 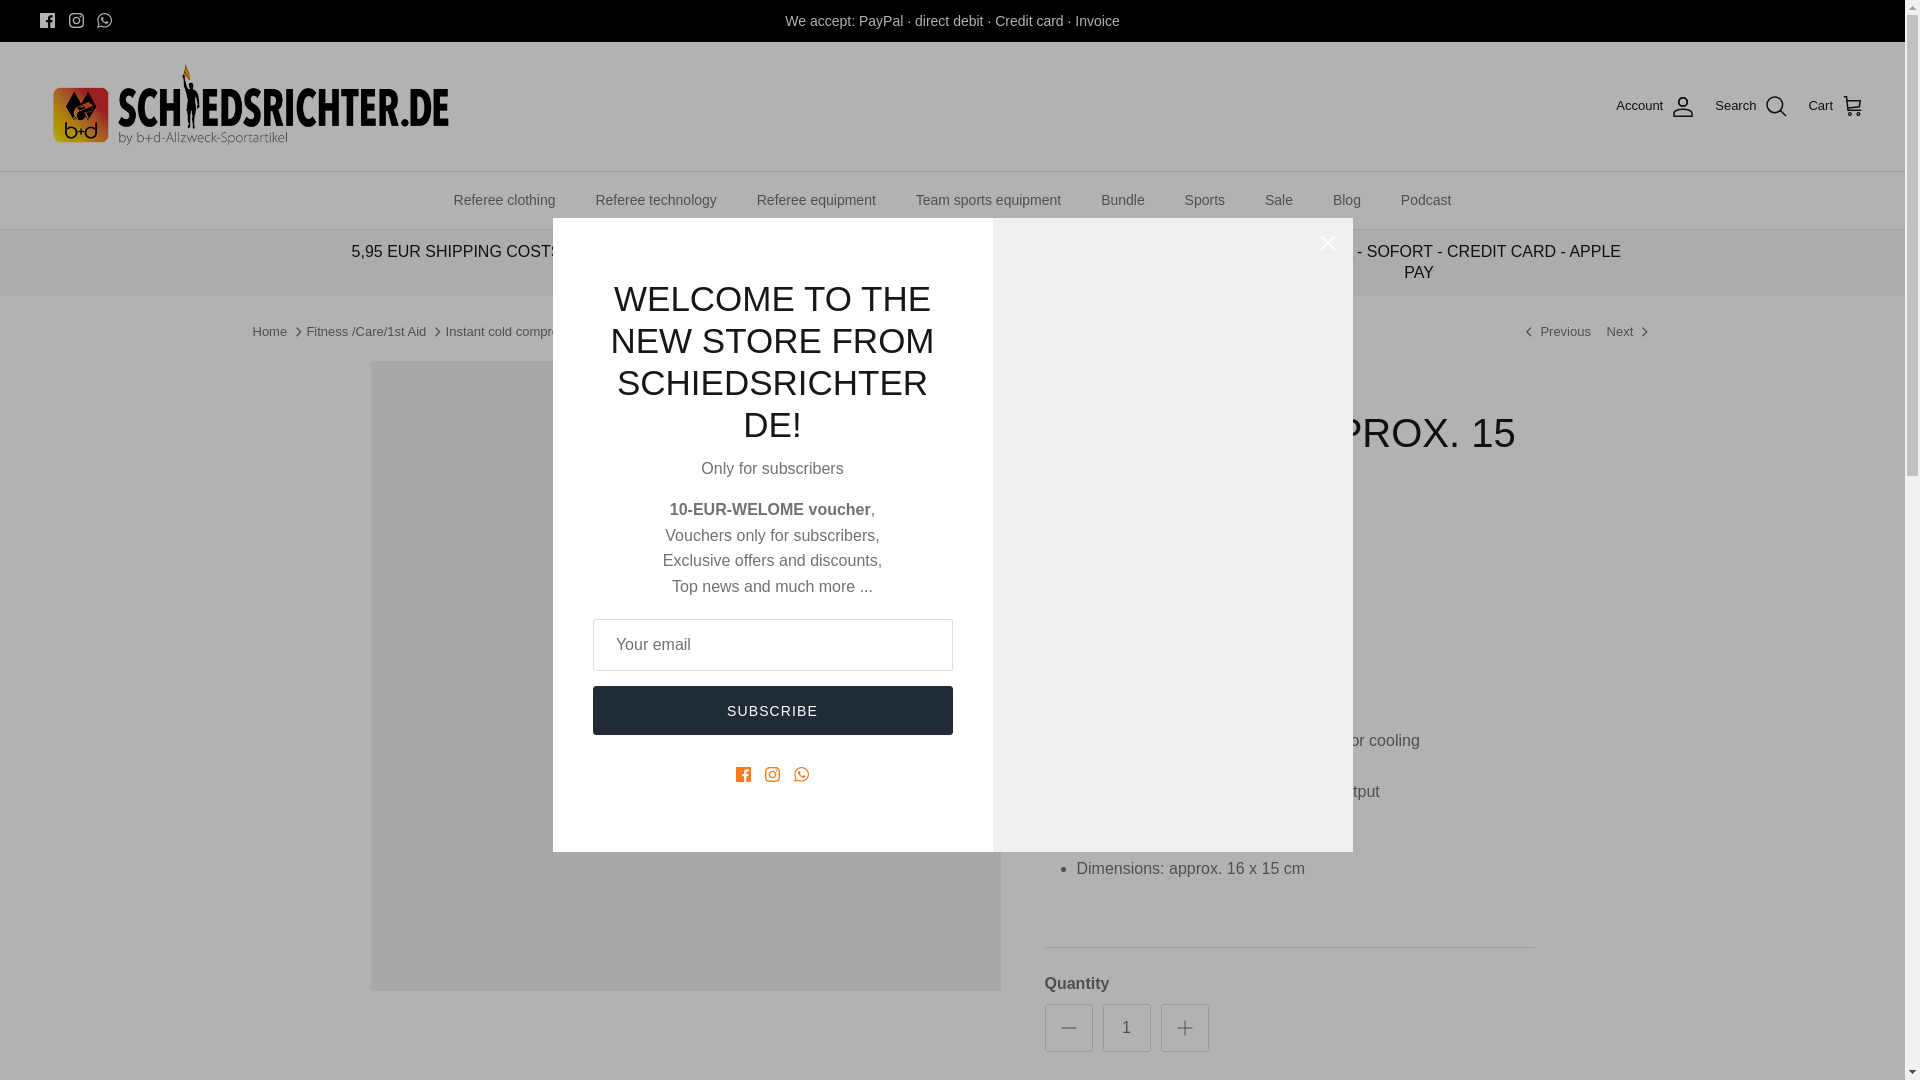 I want to click on Plus, so click(x=1184, y=1028).